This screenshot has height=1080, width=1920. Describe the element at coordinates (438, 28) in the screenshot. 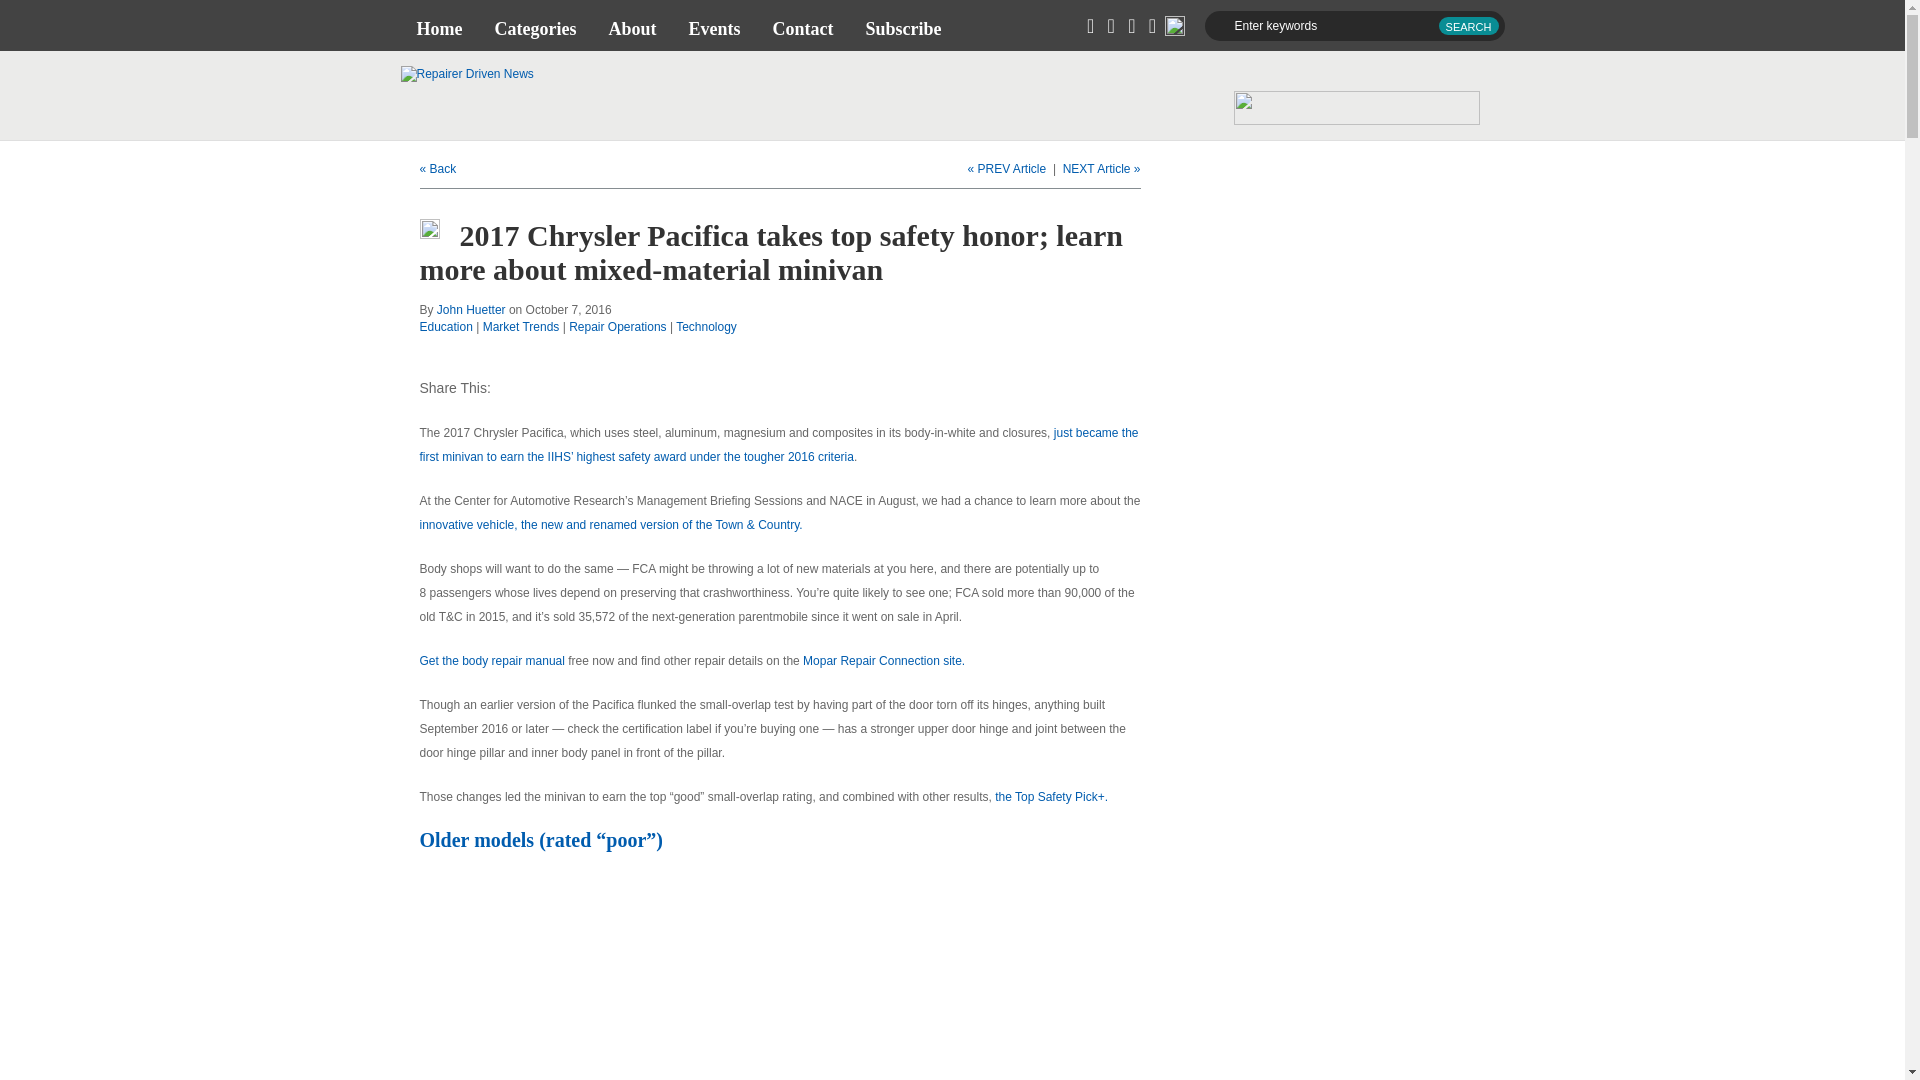

I see `Home` at that location.